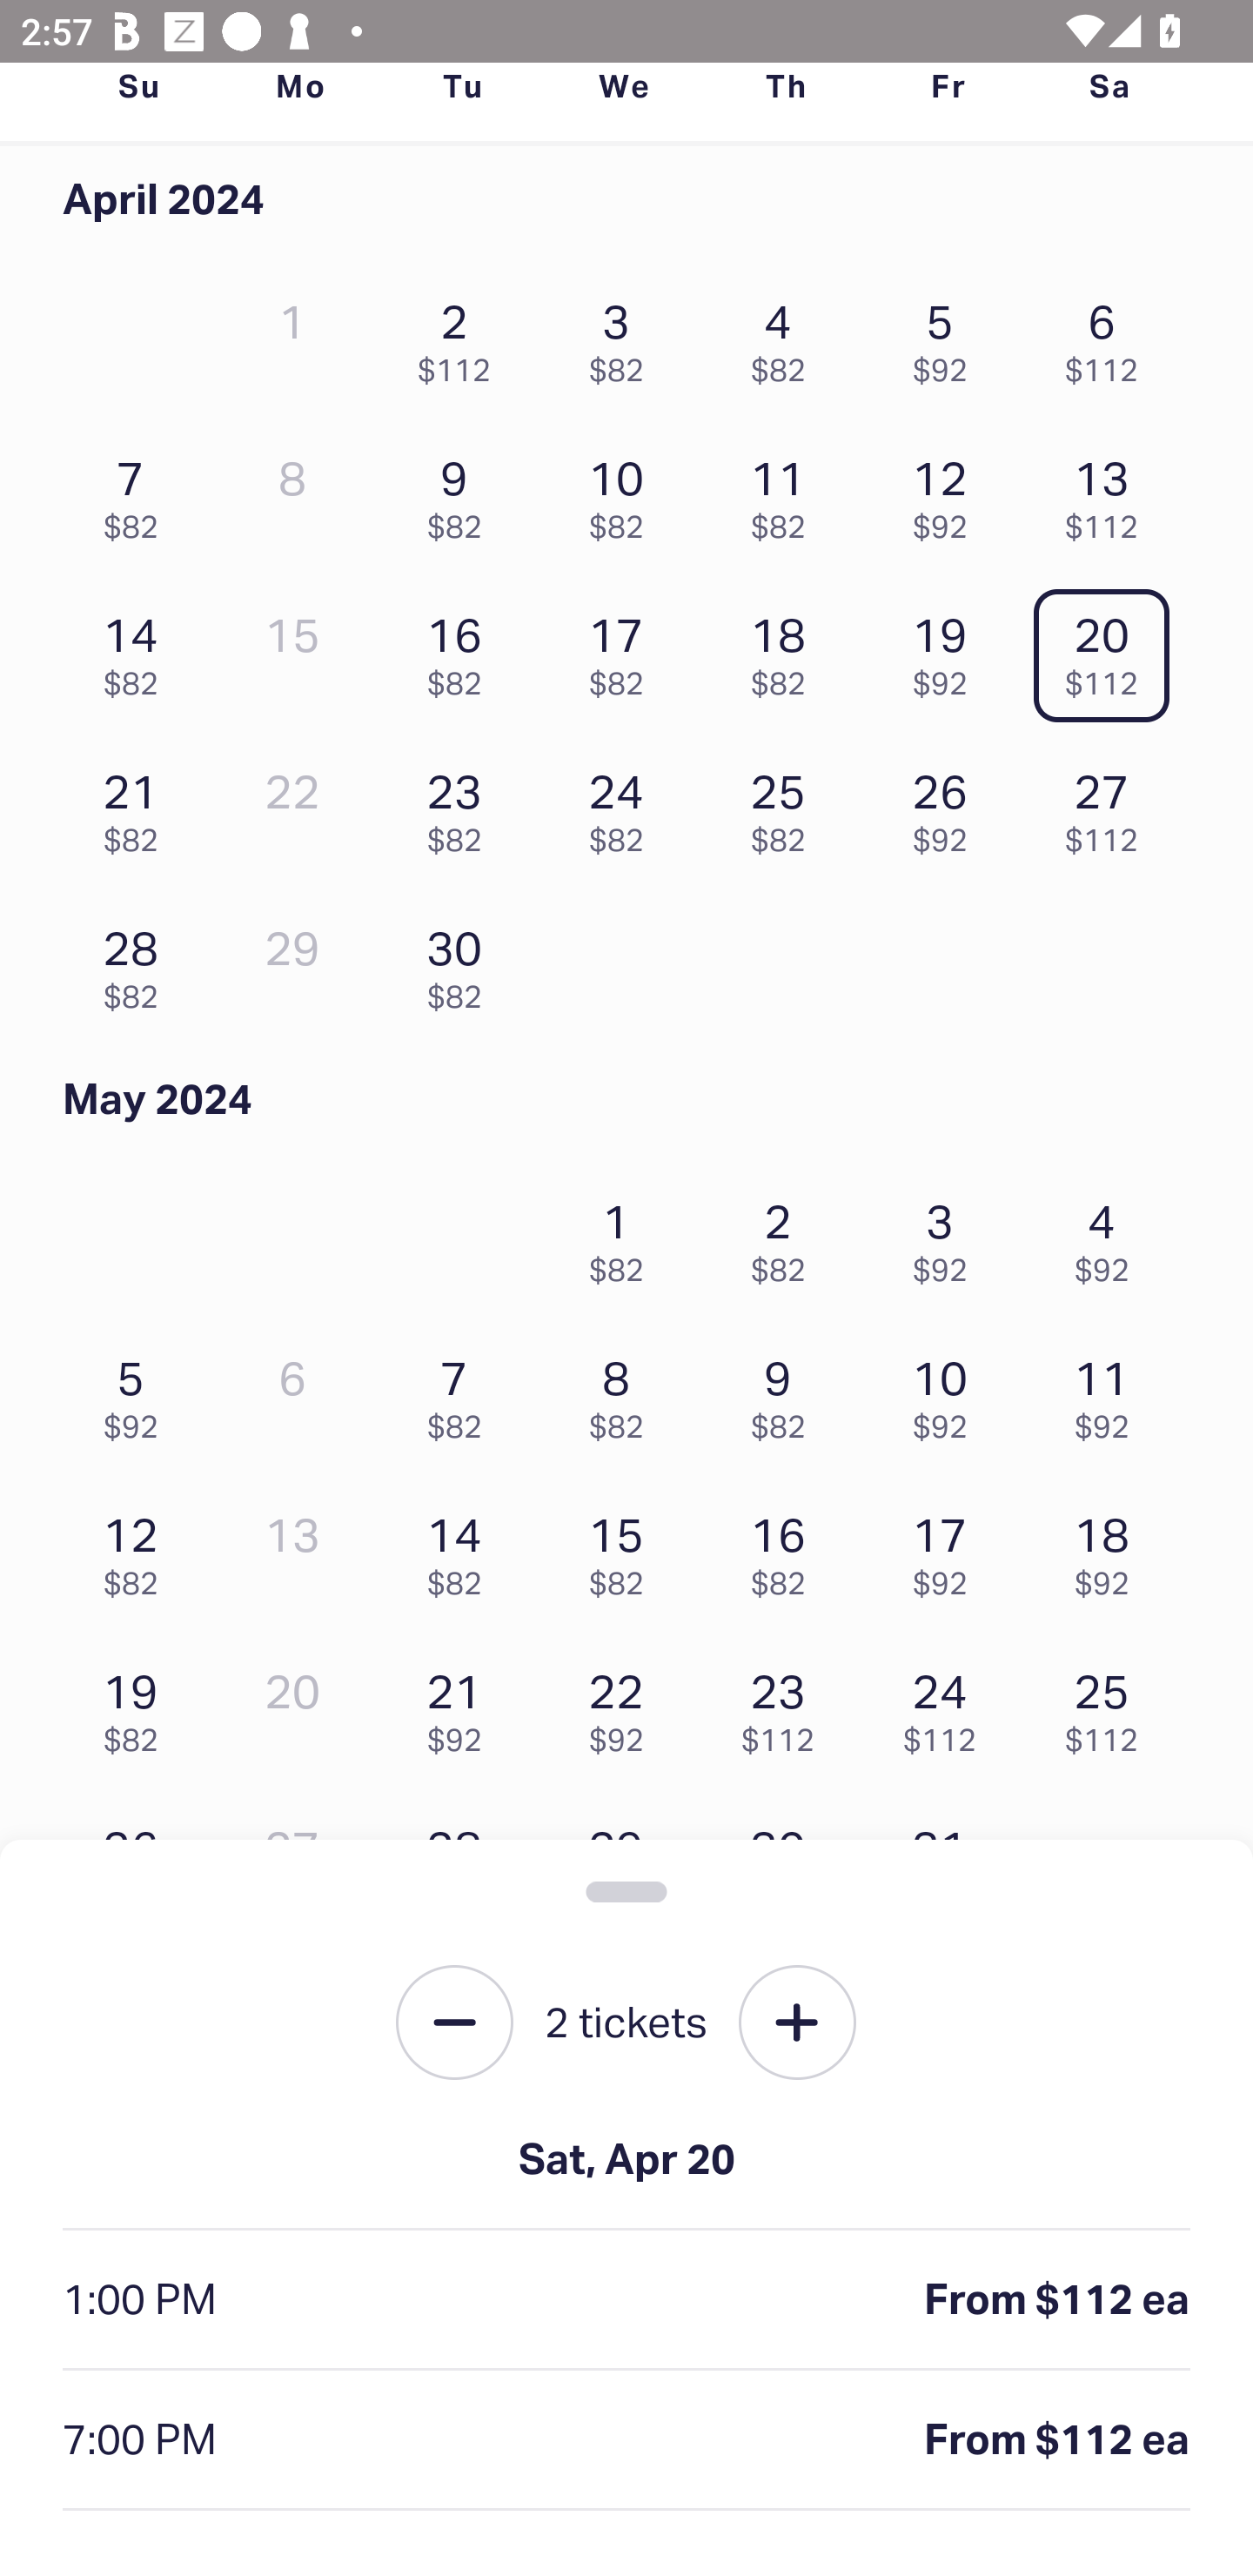 The image size is (1253, 2576). I want to click on 18 $92, so click(1109, 1549).